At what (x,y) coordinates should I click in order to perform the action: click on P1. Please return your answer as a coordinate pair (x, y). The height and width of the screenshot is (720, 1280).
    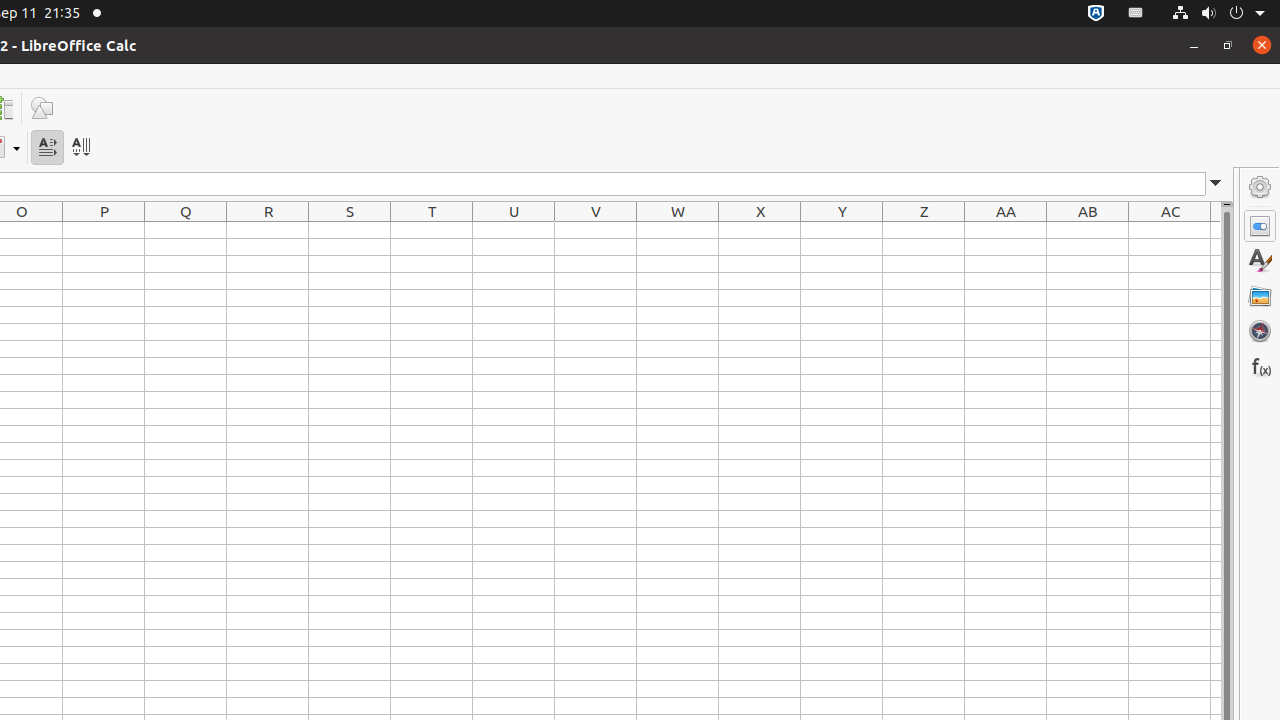
    Looking at the image, I should click on (104, 230).